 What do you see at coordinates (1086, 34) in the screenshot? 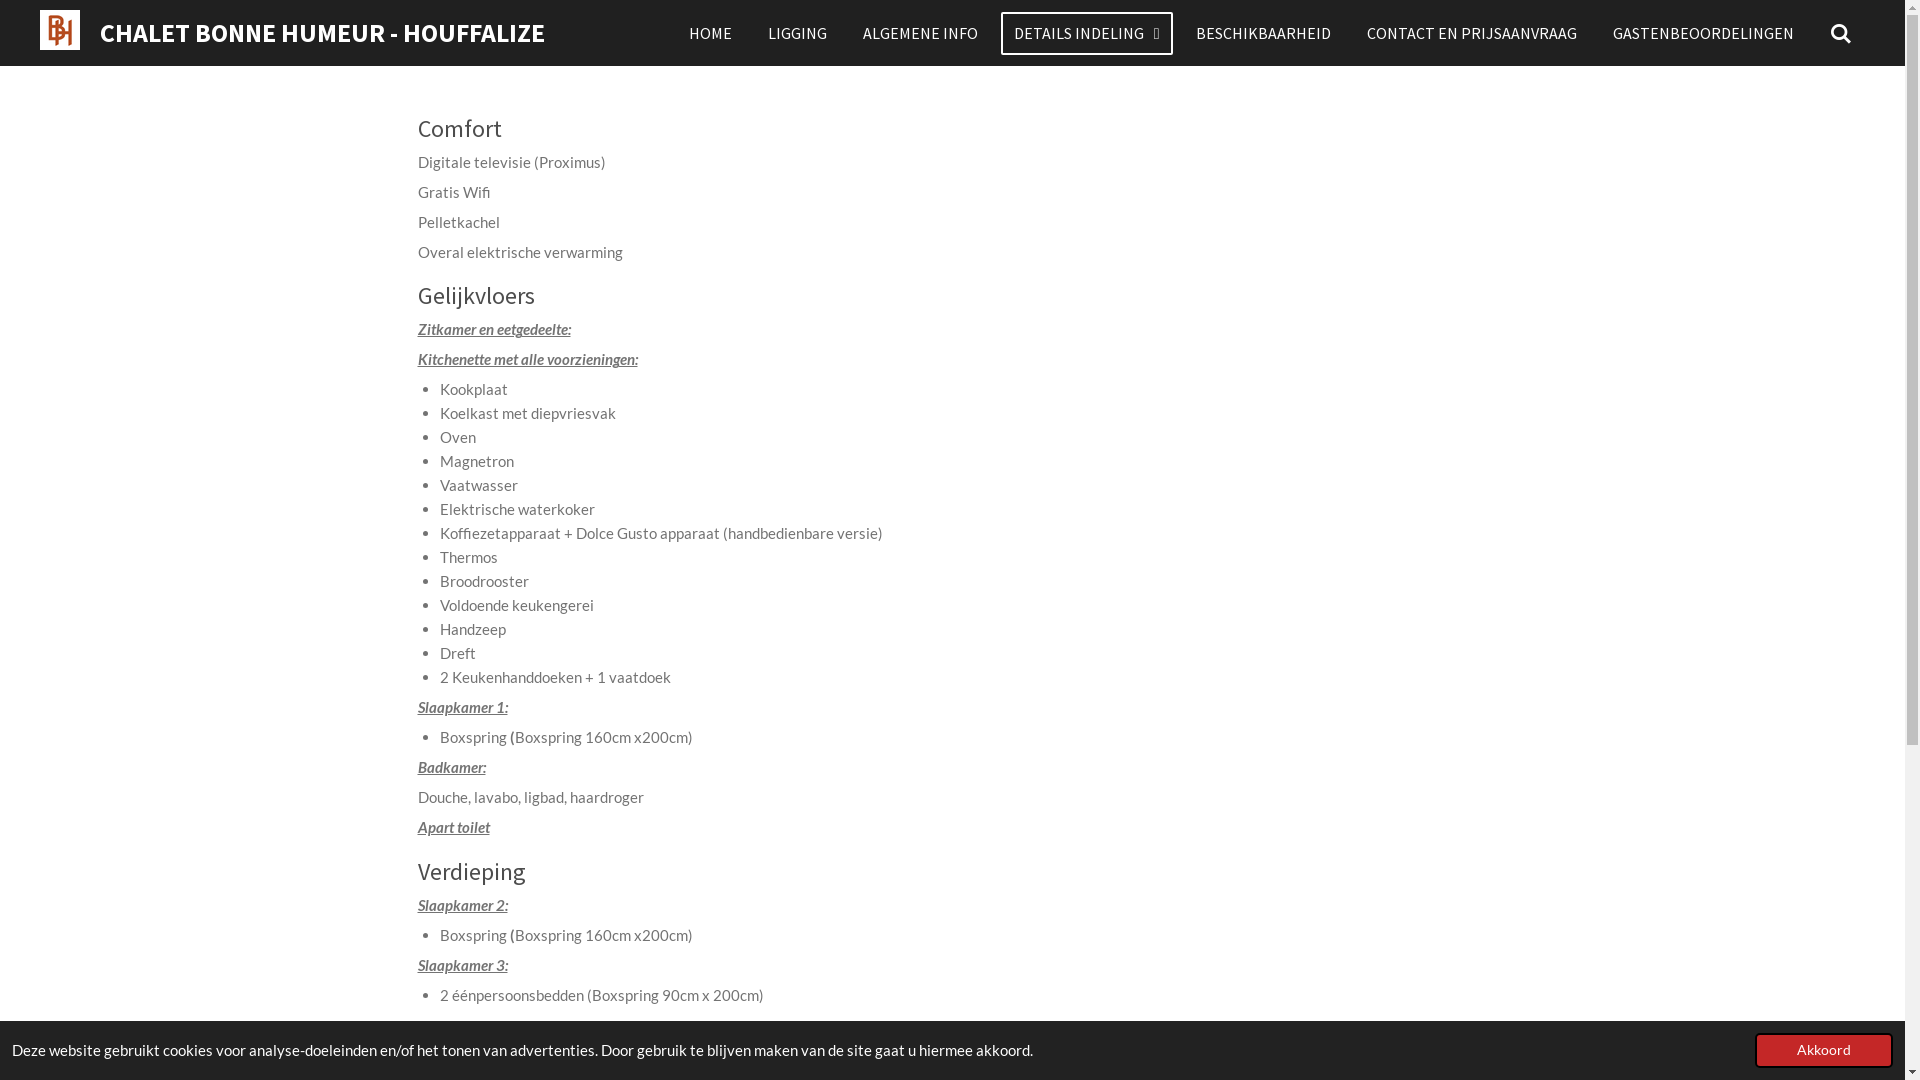
I see `DETAILS INDELING` at bounding box center [1086, 34].